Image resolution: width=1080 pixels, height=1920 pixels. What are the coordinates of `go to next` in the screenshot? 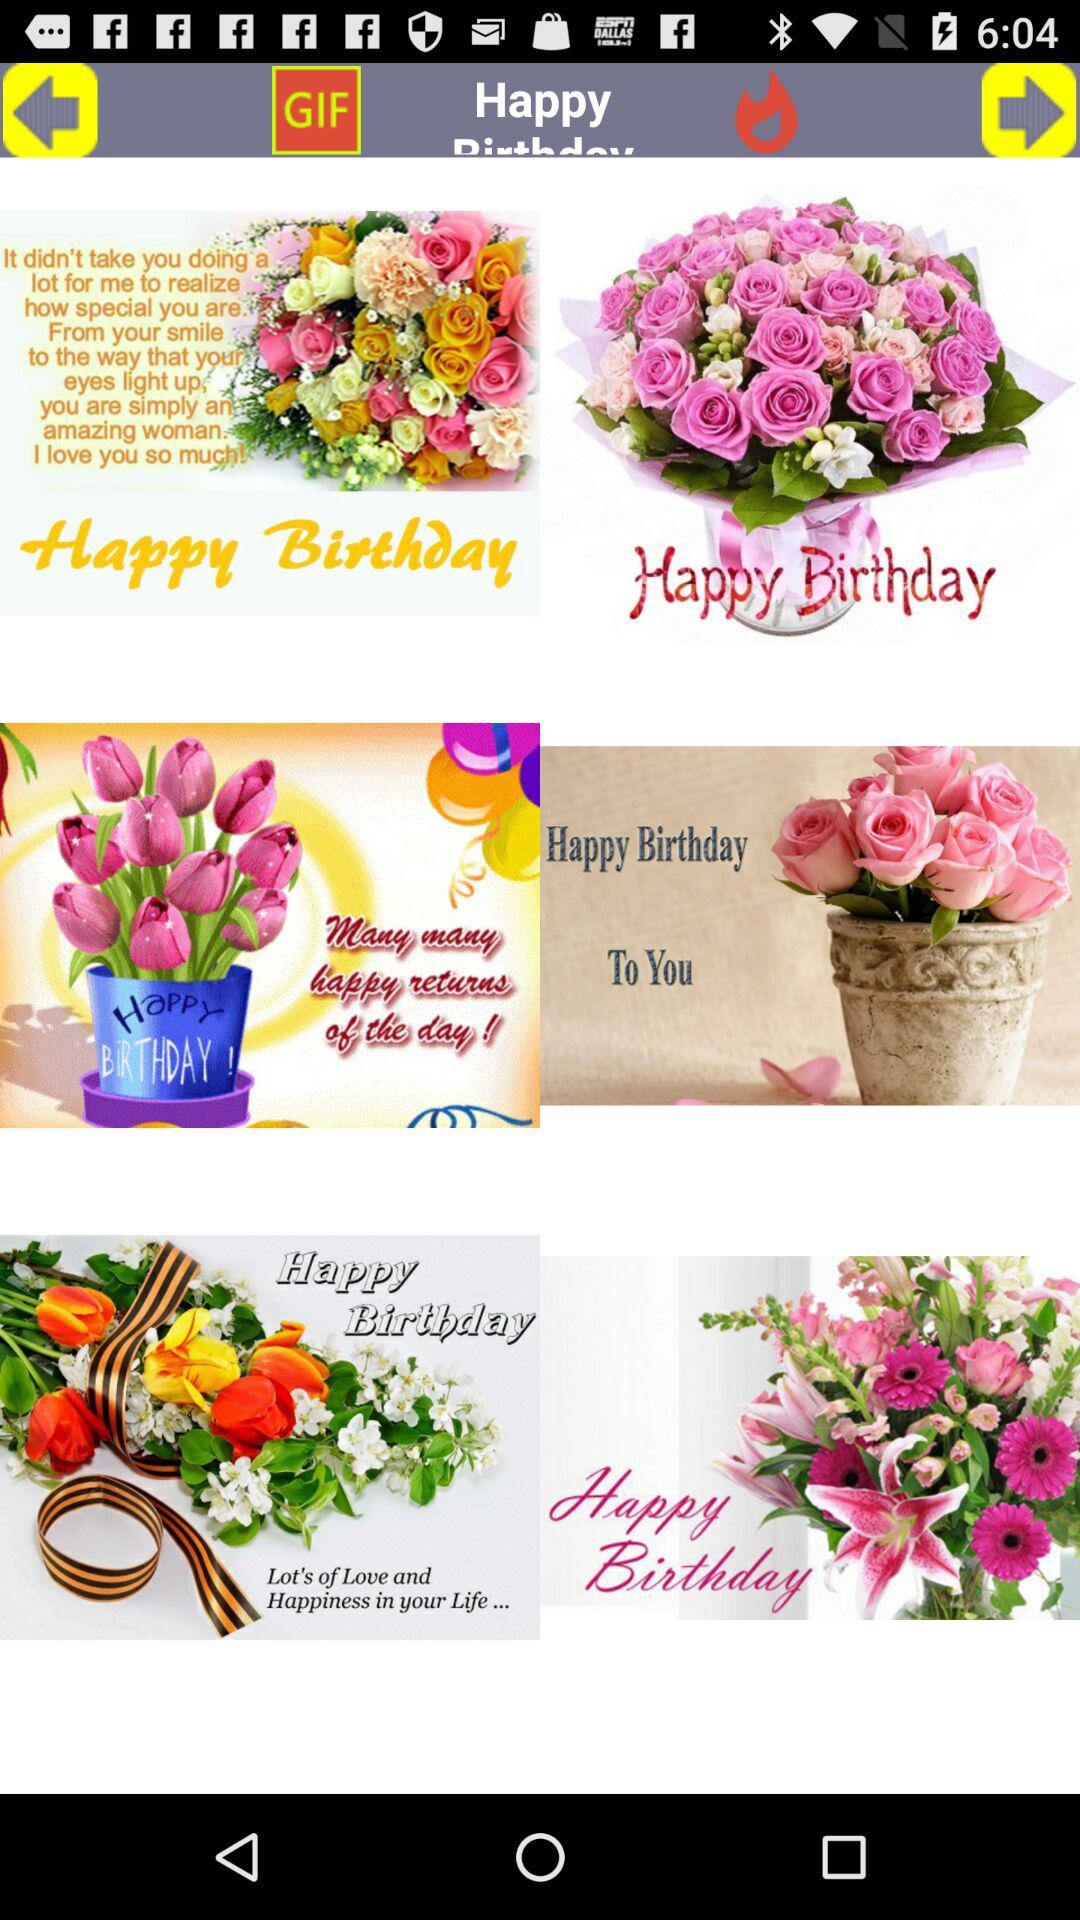 It's located at (1028, 110).